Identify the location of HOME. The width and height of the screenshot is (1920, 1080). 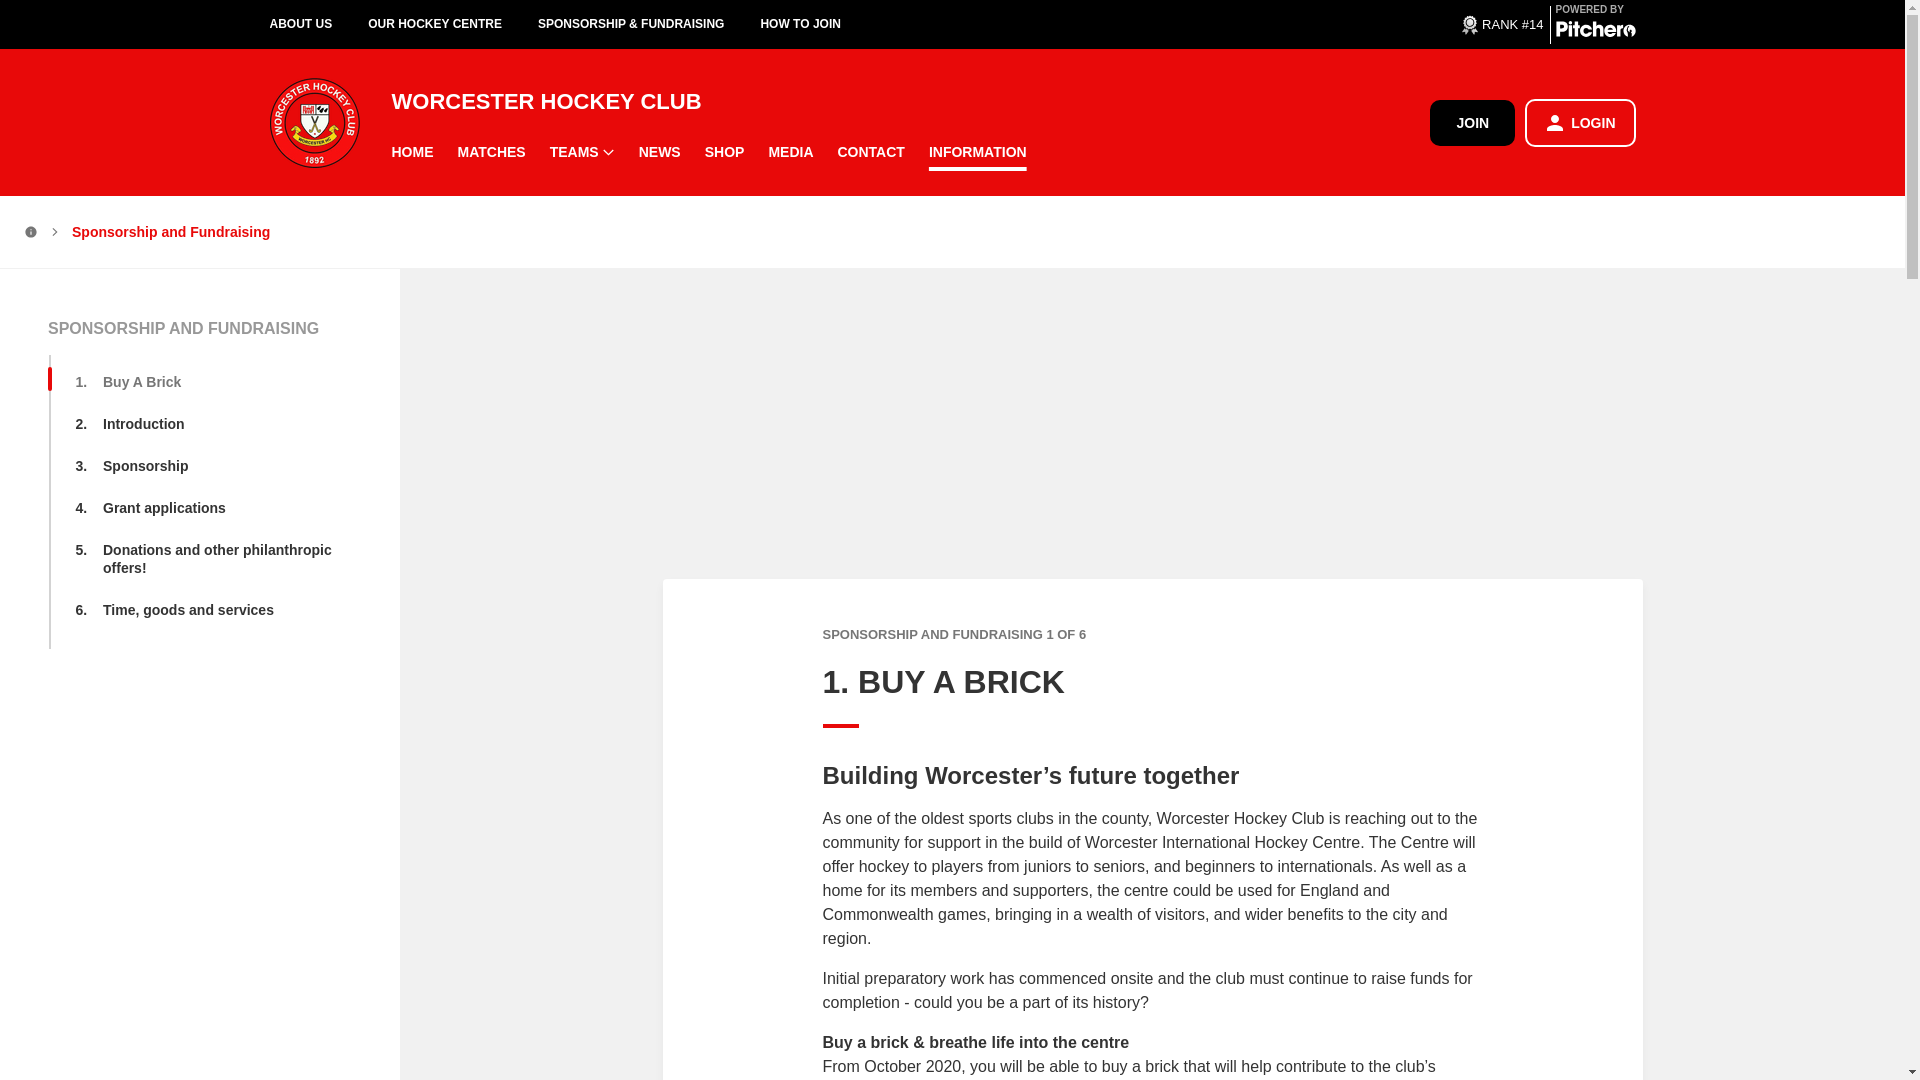
(412, 152).